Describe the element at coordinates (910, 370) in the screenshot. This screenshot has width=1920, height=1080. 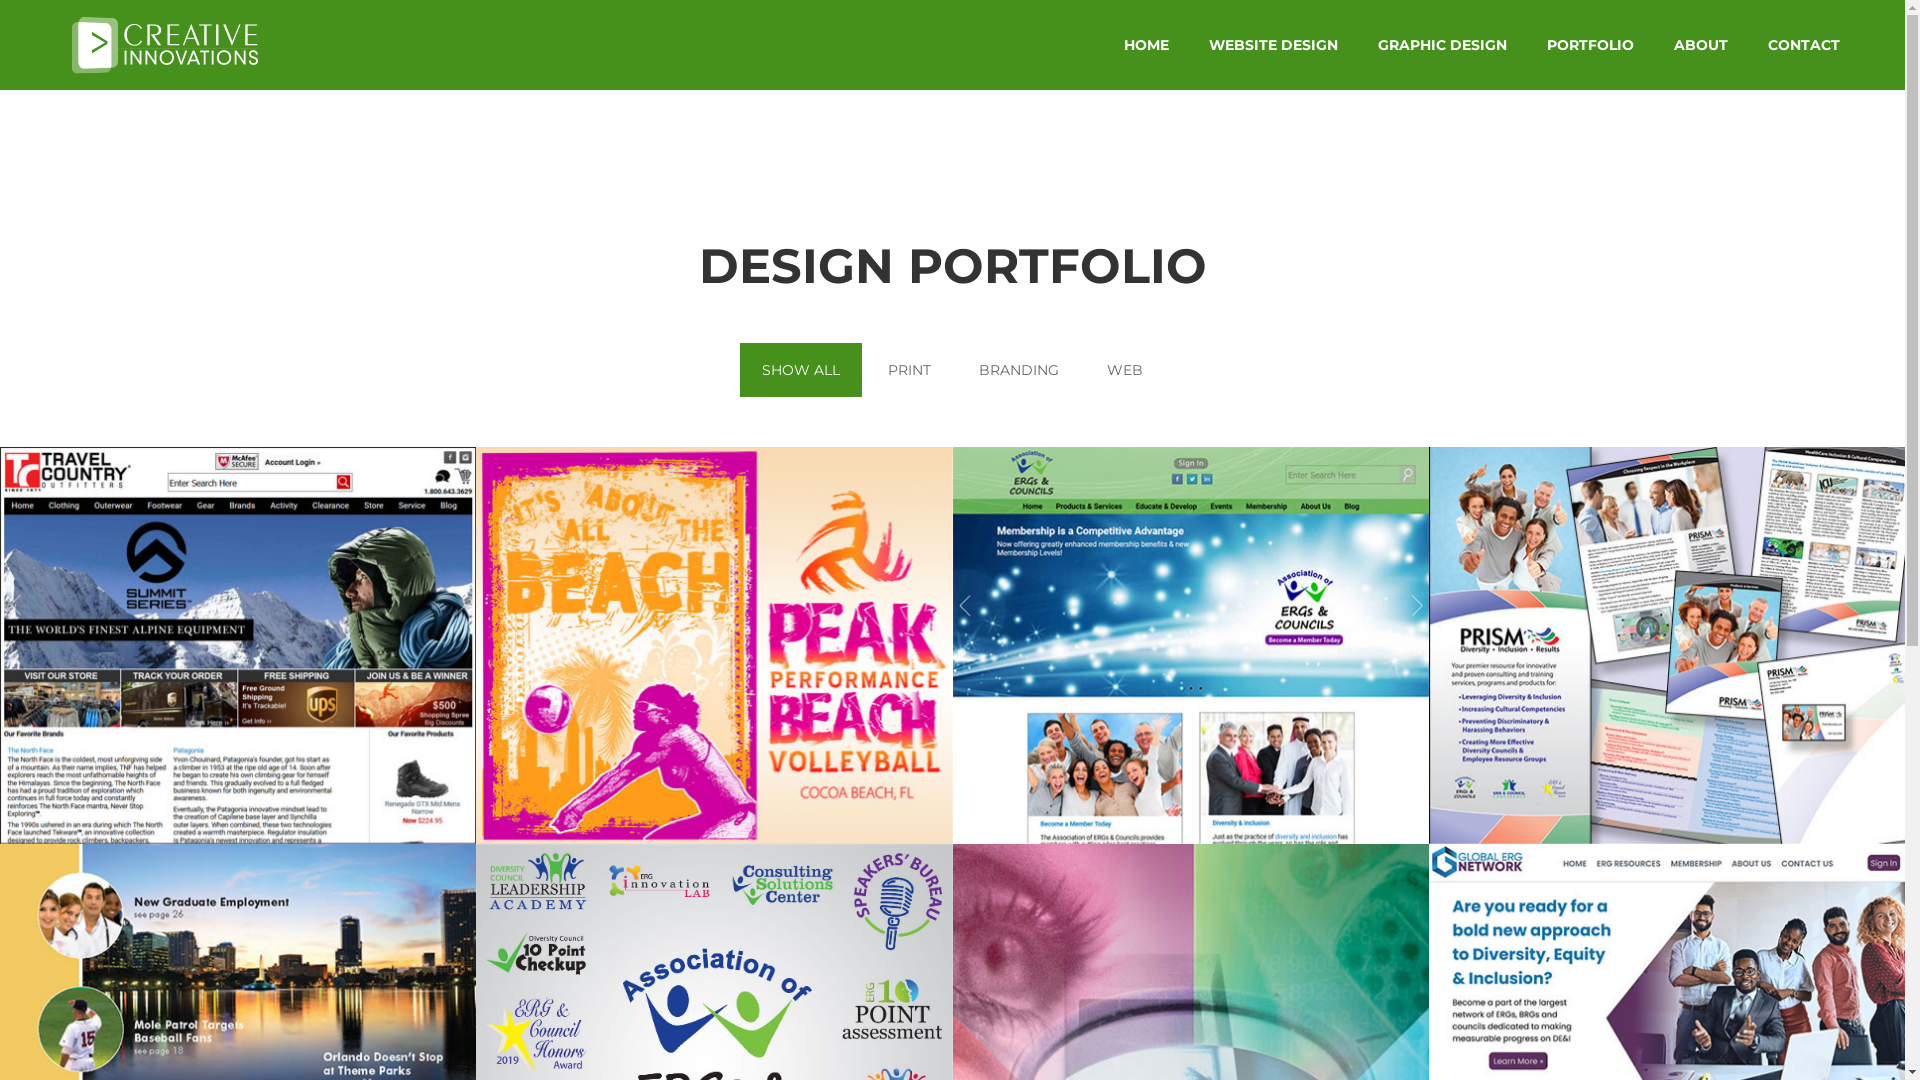
I see `PRINT` at that location.